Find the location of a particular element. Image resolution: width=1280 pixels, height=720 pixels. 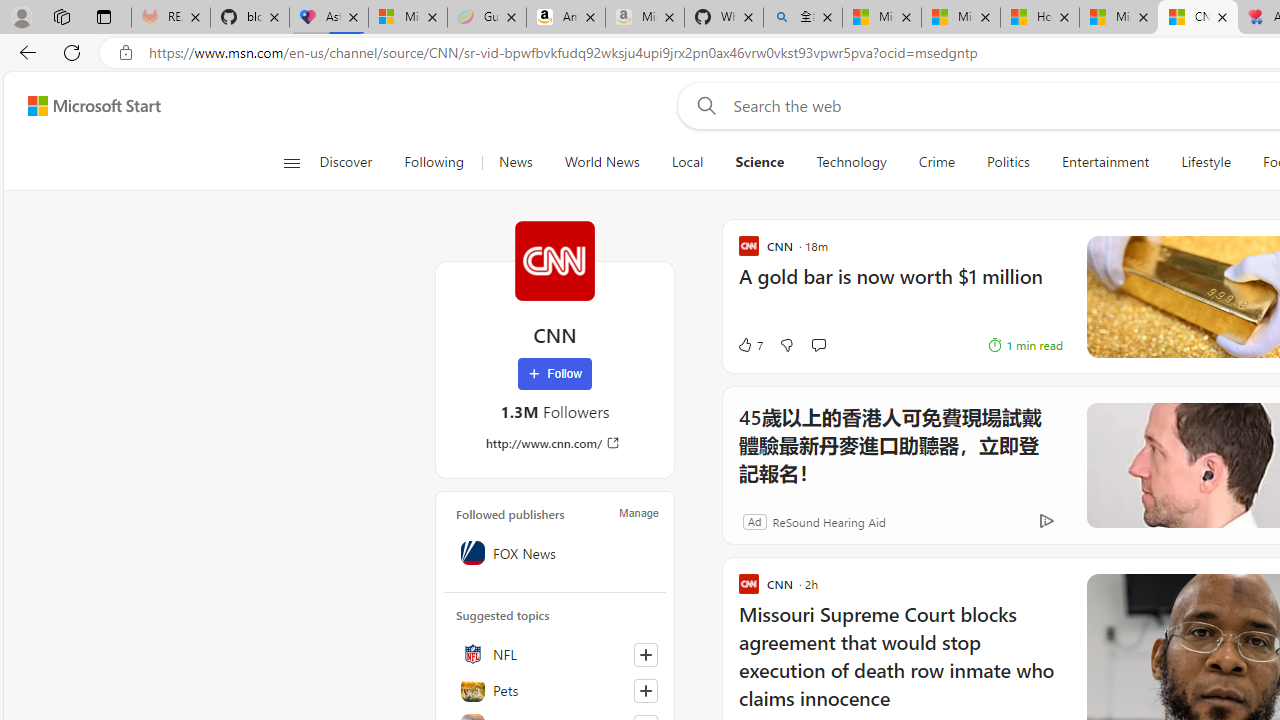

Pets is located at coordinates (555, 690).